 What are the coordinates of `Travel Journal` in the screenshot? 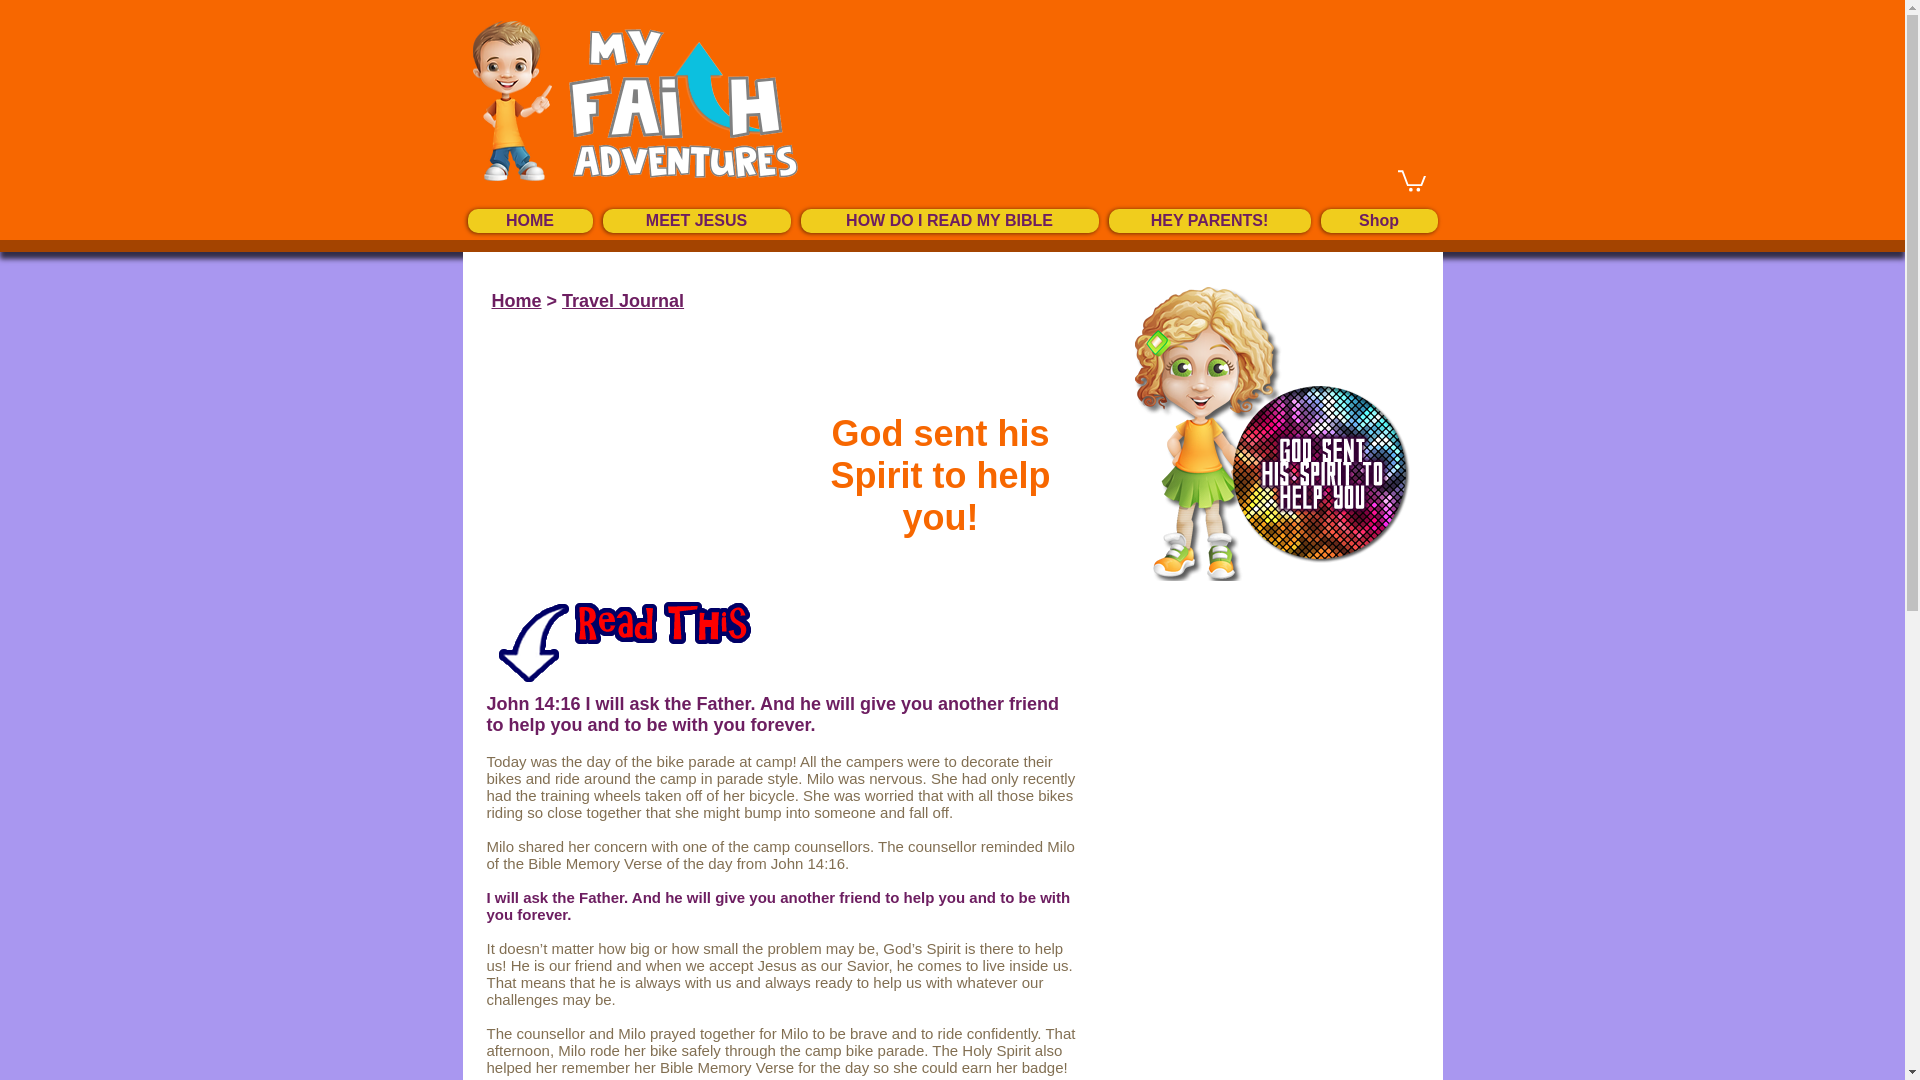 It's located at (622, 300).